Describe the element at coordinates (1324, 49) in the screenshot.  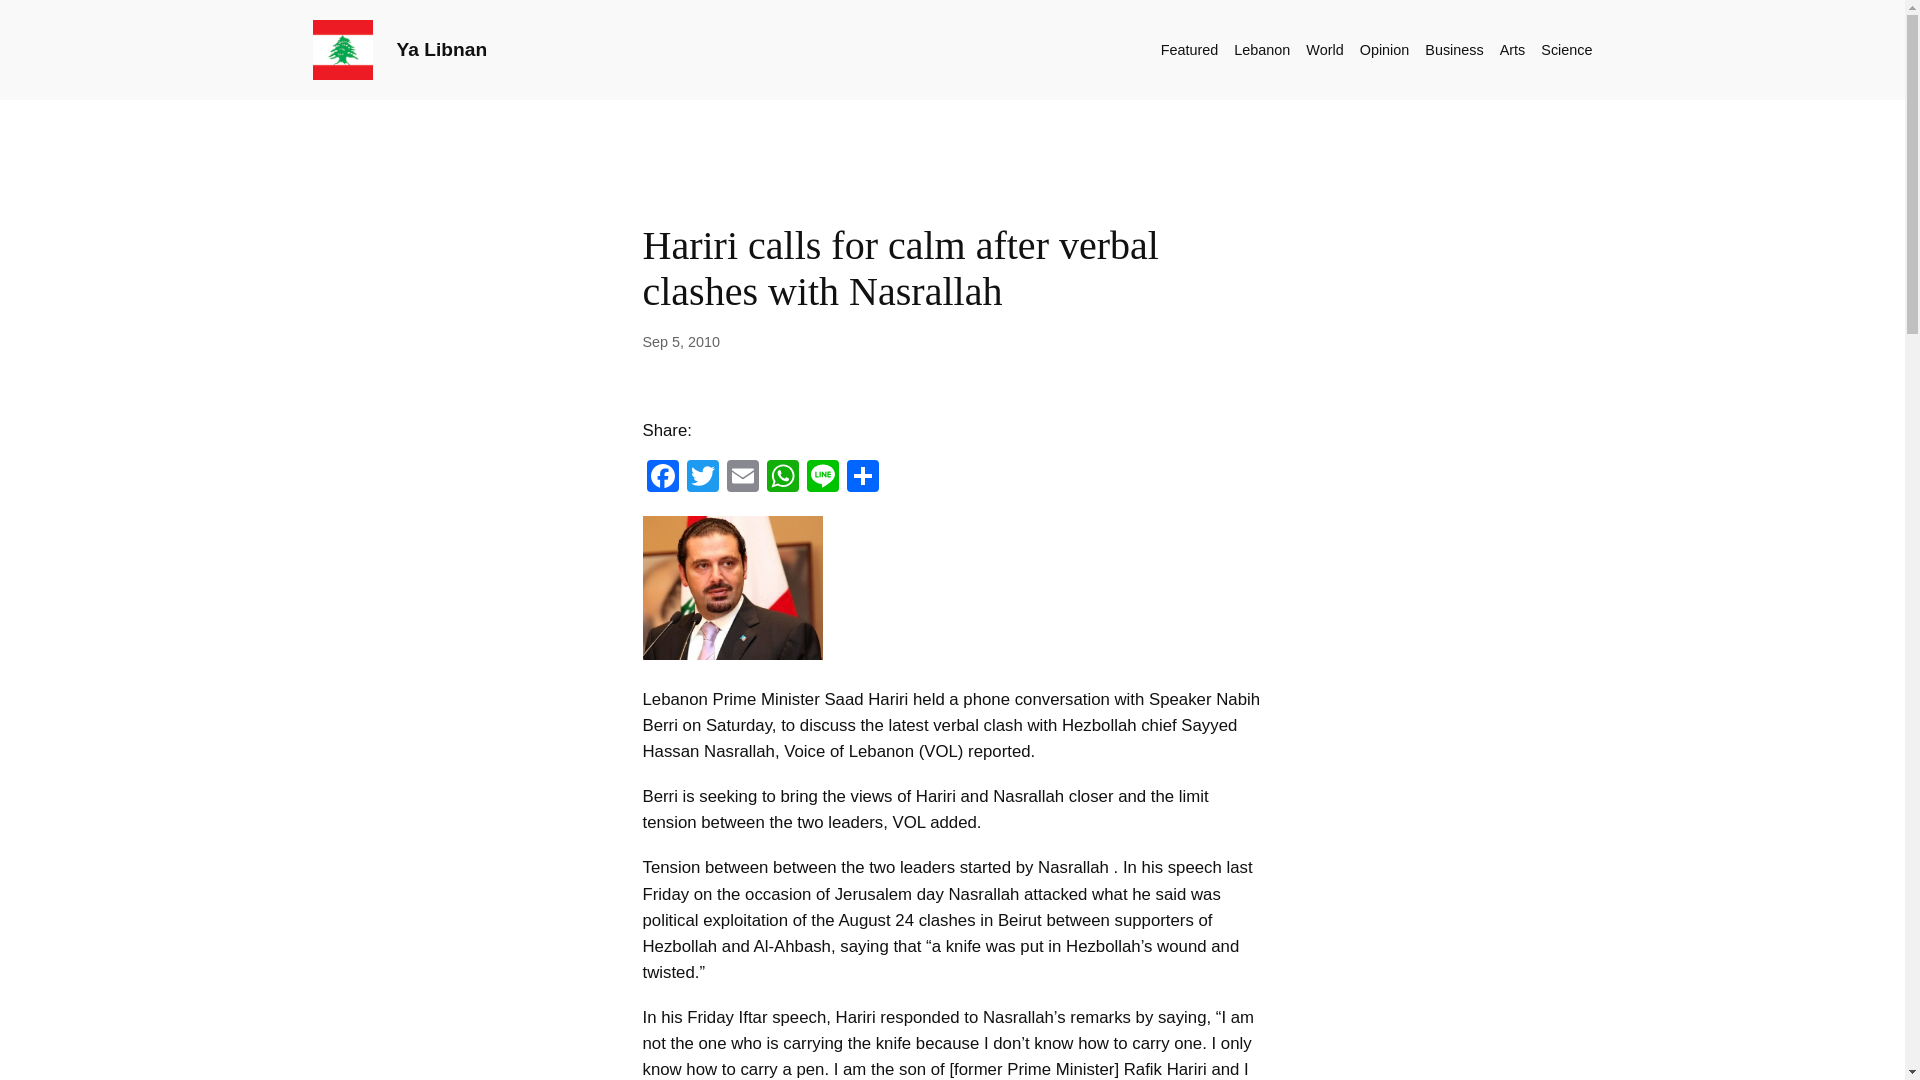
I see `World` at that location.